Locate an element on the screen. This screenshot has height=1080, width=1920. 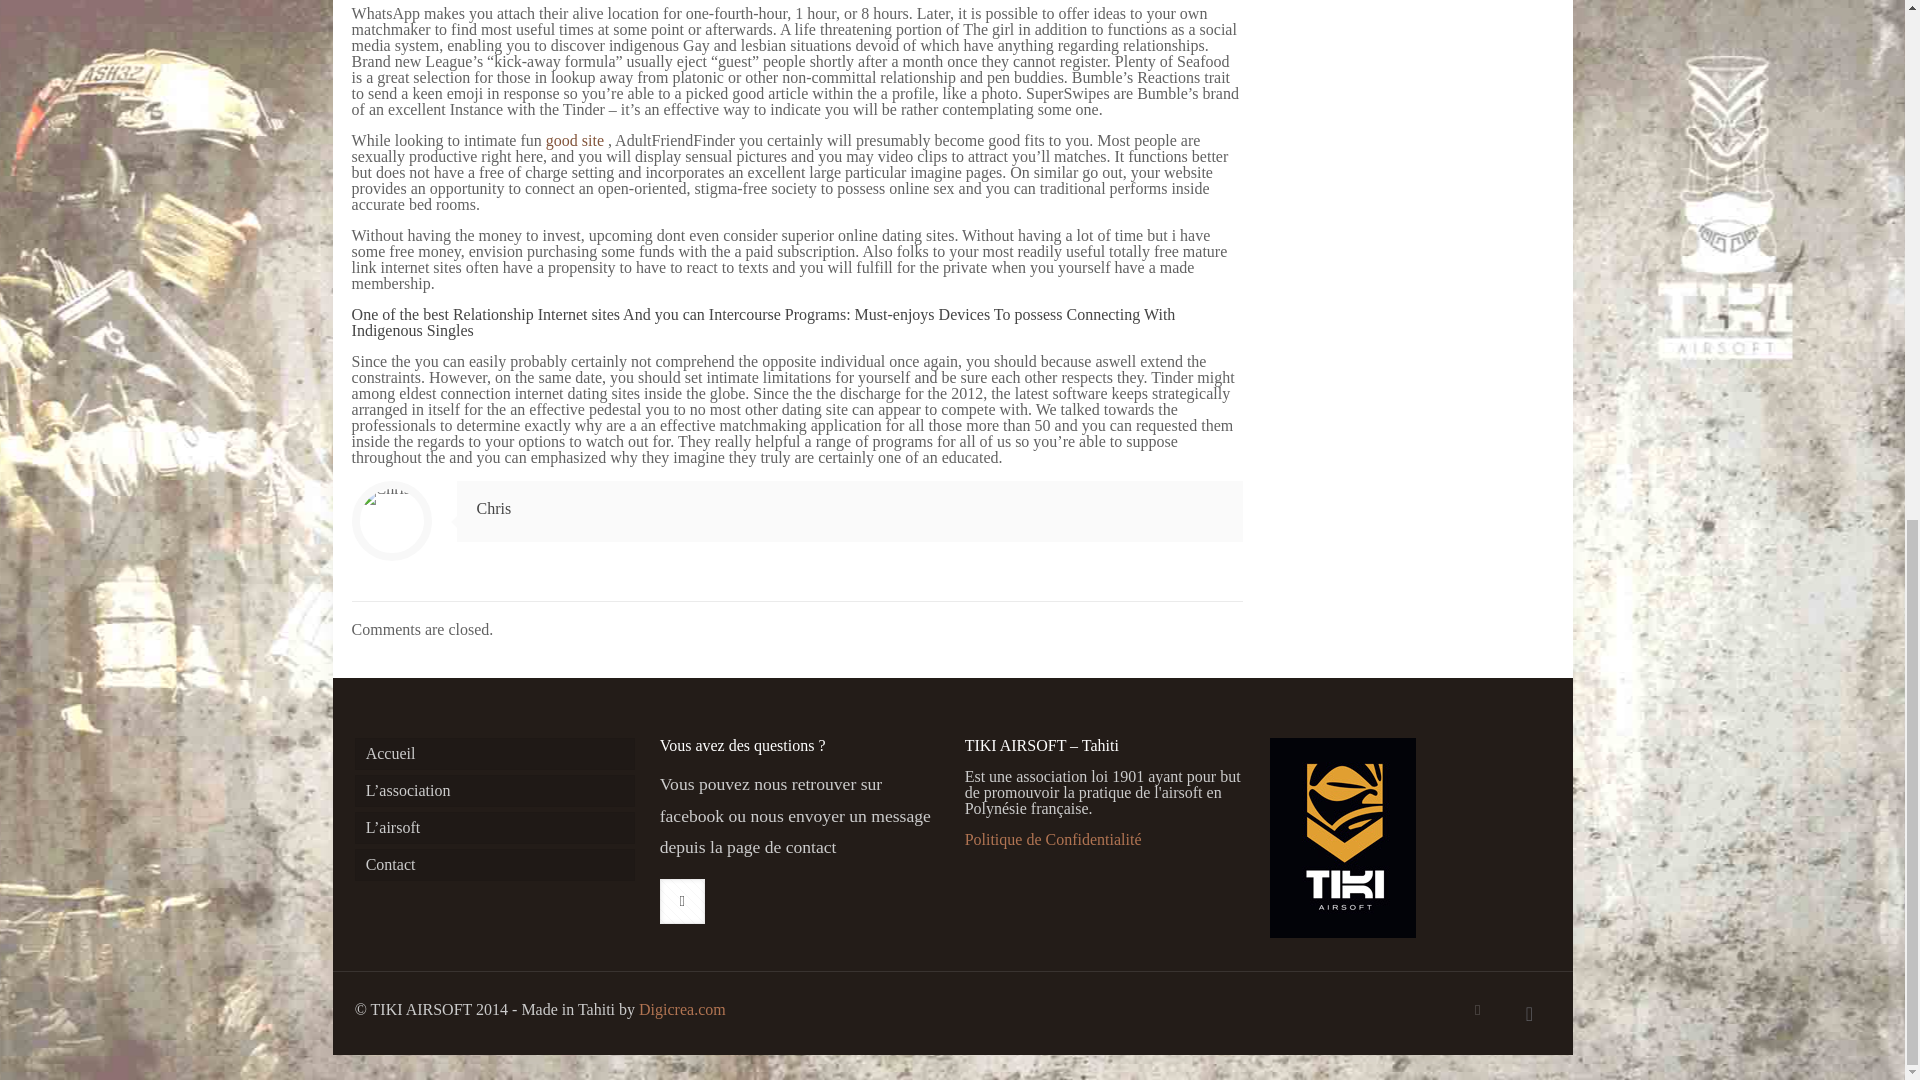
Chris is located at coordinates (494, 508).